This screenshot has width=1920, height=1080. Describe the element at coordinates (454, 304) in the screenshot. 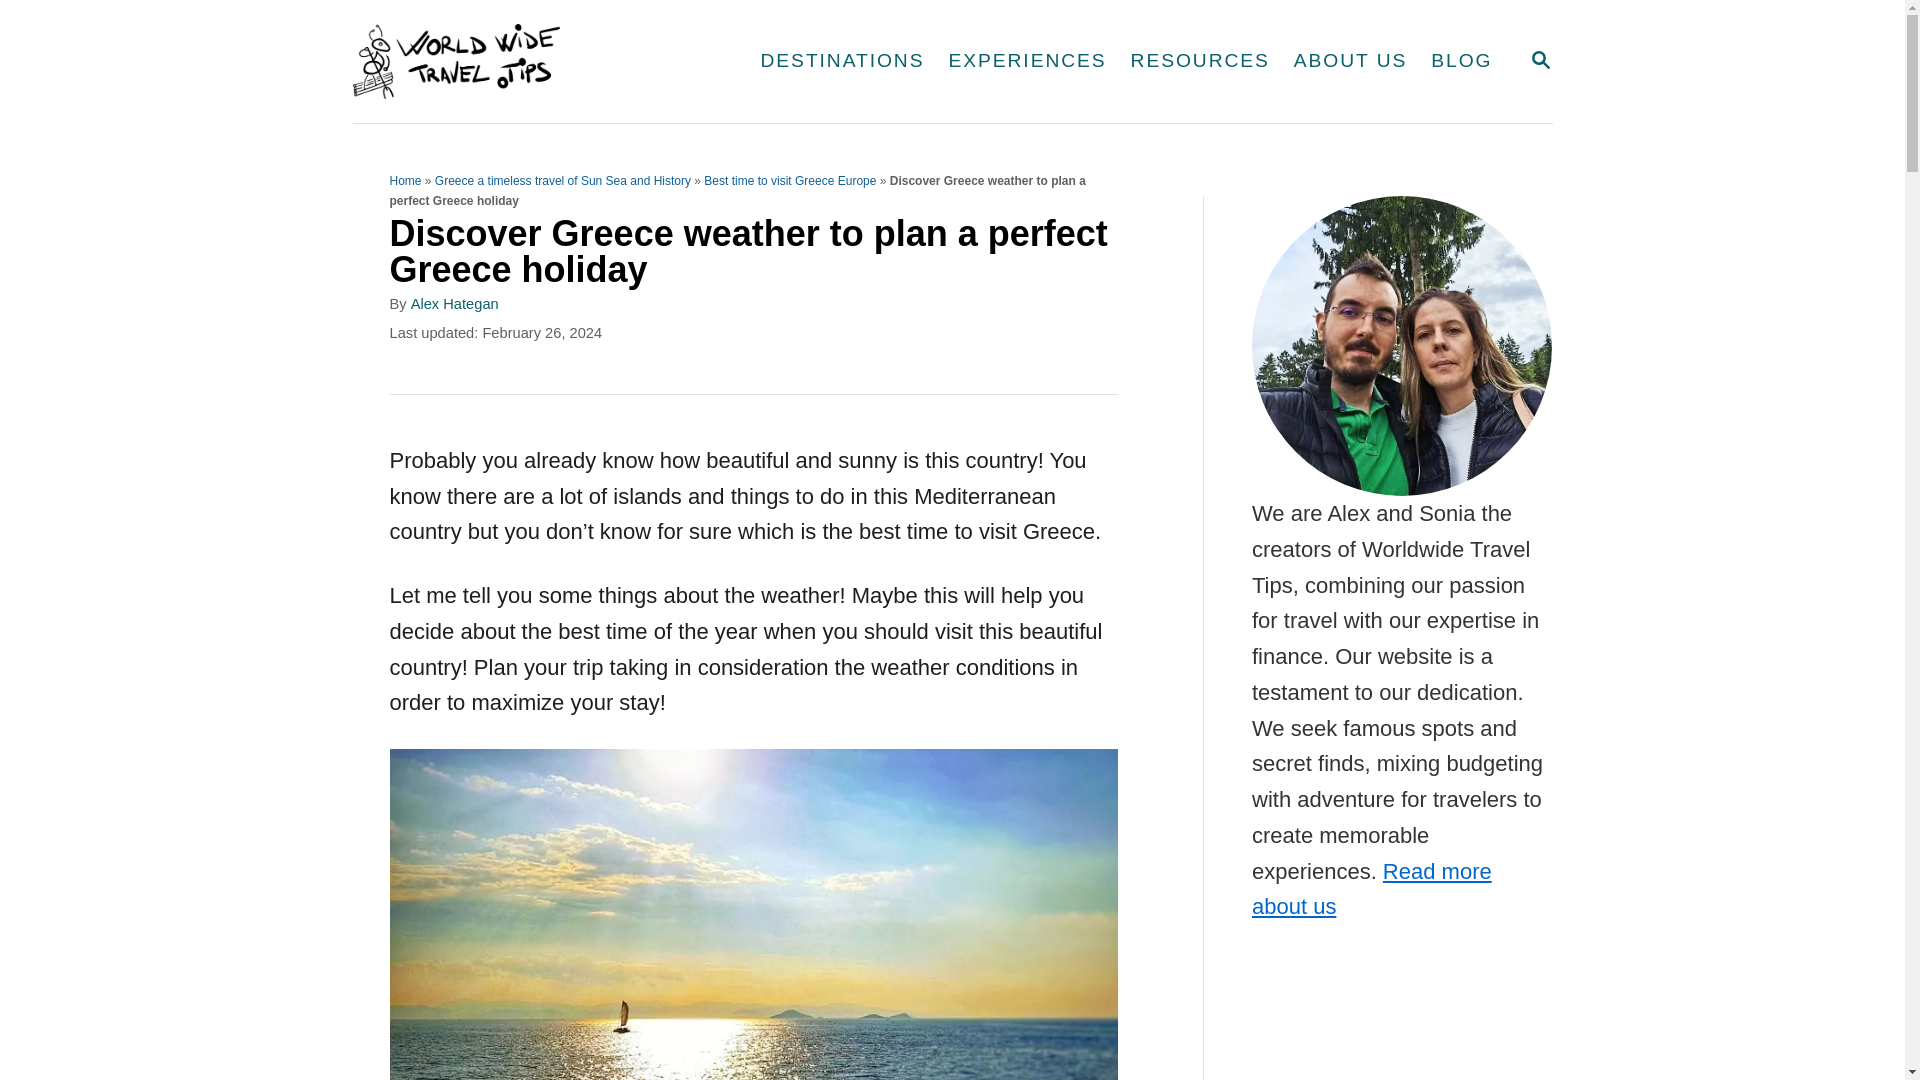

I see `BLOG` at that location.